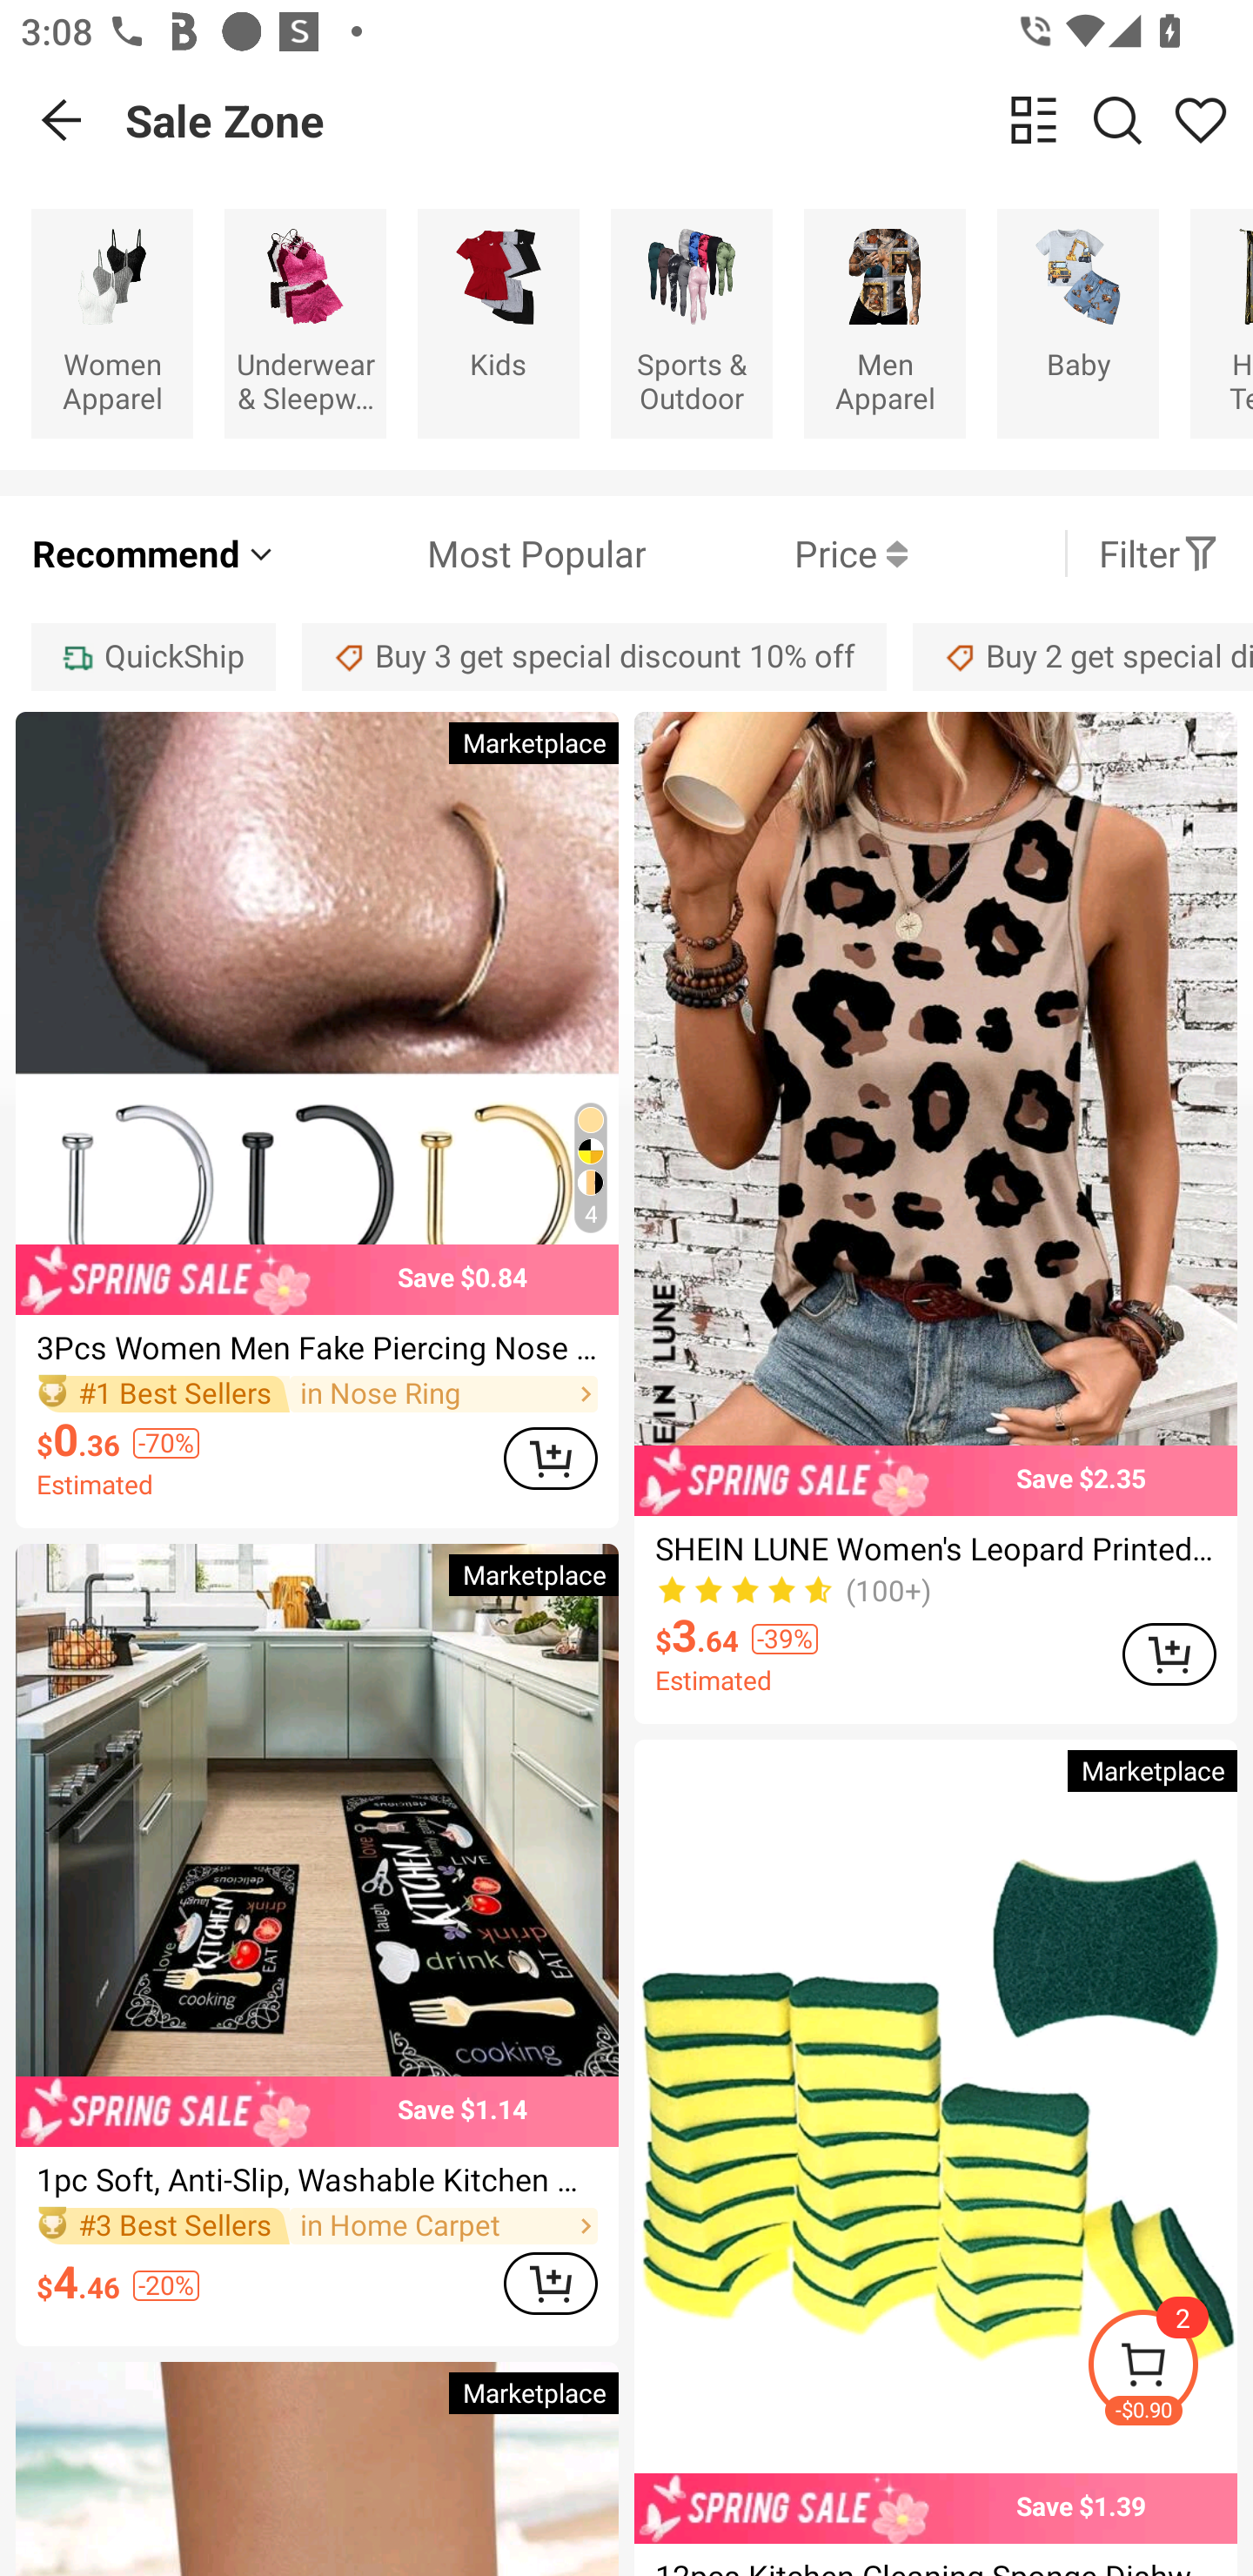 This screenshot has height=2576, width=1253. What do you see at coordinates (1117, 119) in the screenshot?
I see `Search` at bounding box center [1117, 119].